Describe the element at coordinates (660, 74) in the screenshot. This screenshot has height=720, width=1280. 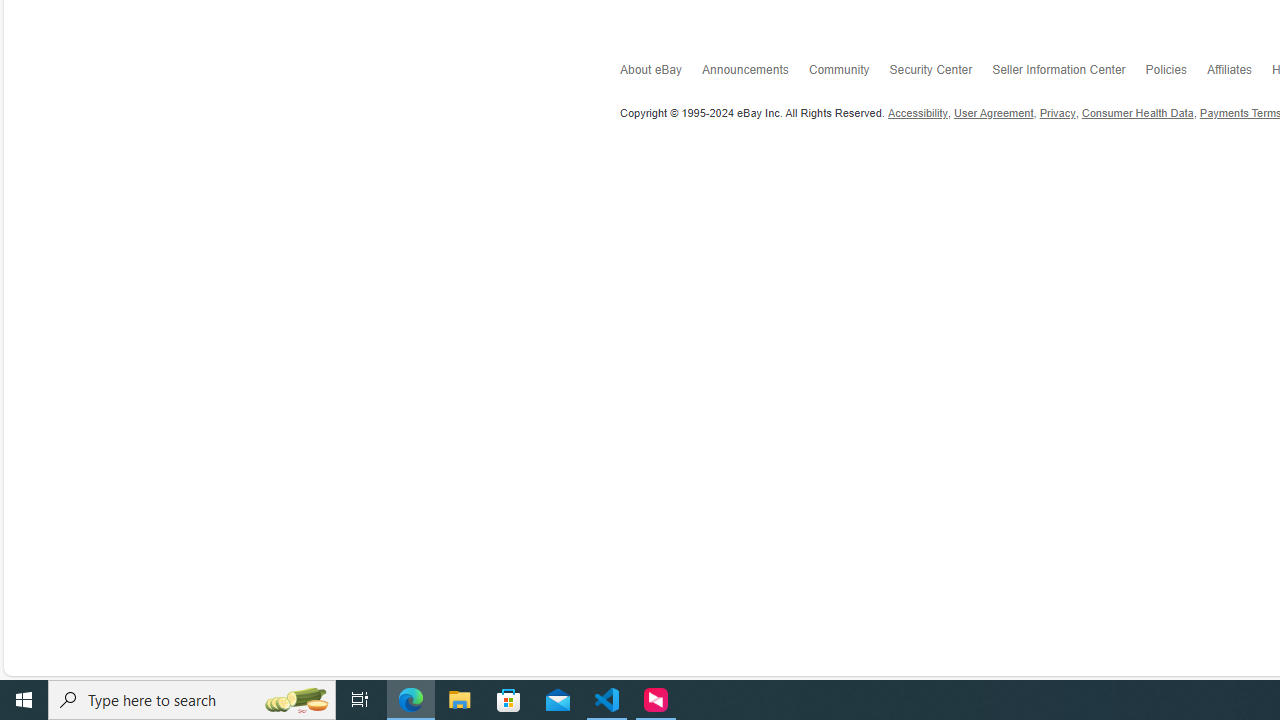
I see `About eBay` at that location.